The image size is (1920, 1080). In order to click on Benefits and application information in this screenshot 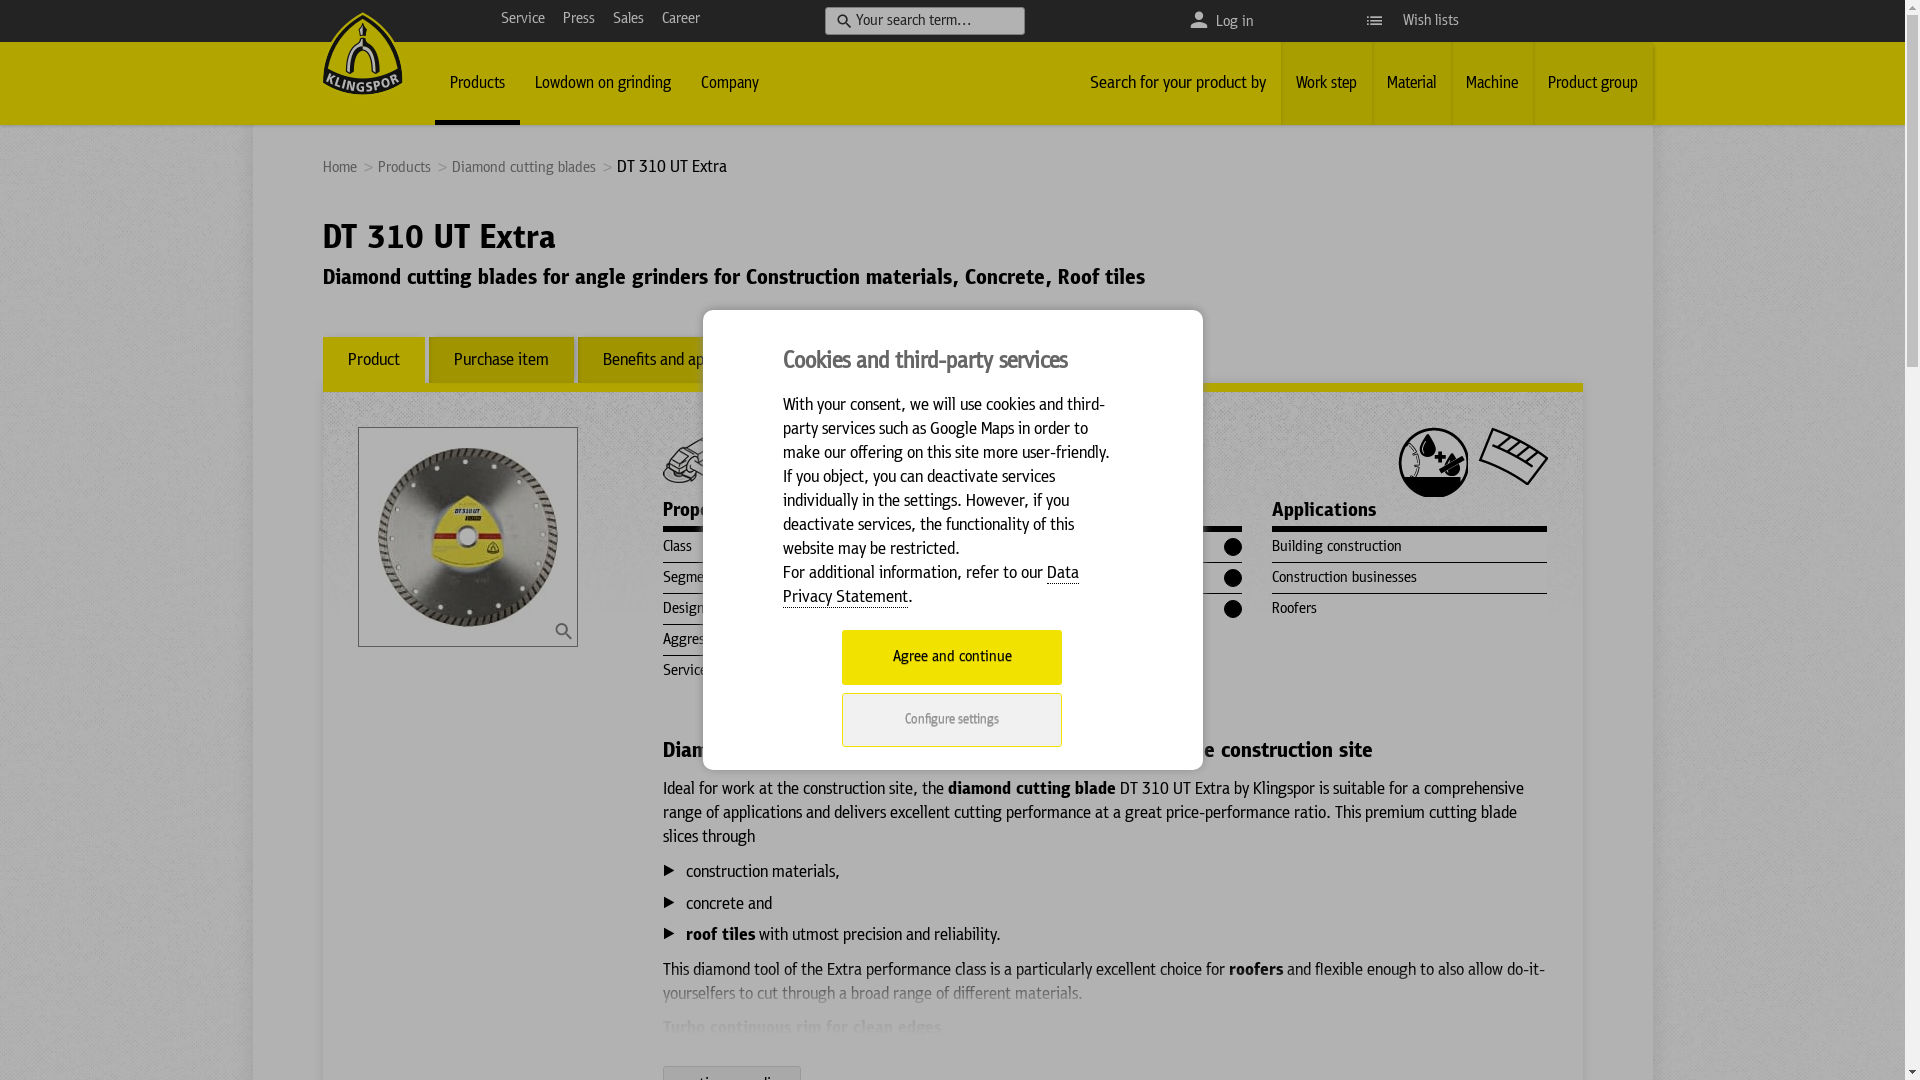, I will do `click(723, 360)`.